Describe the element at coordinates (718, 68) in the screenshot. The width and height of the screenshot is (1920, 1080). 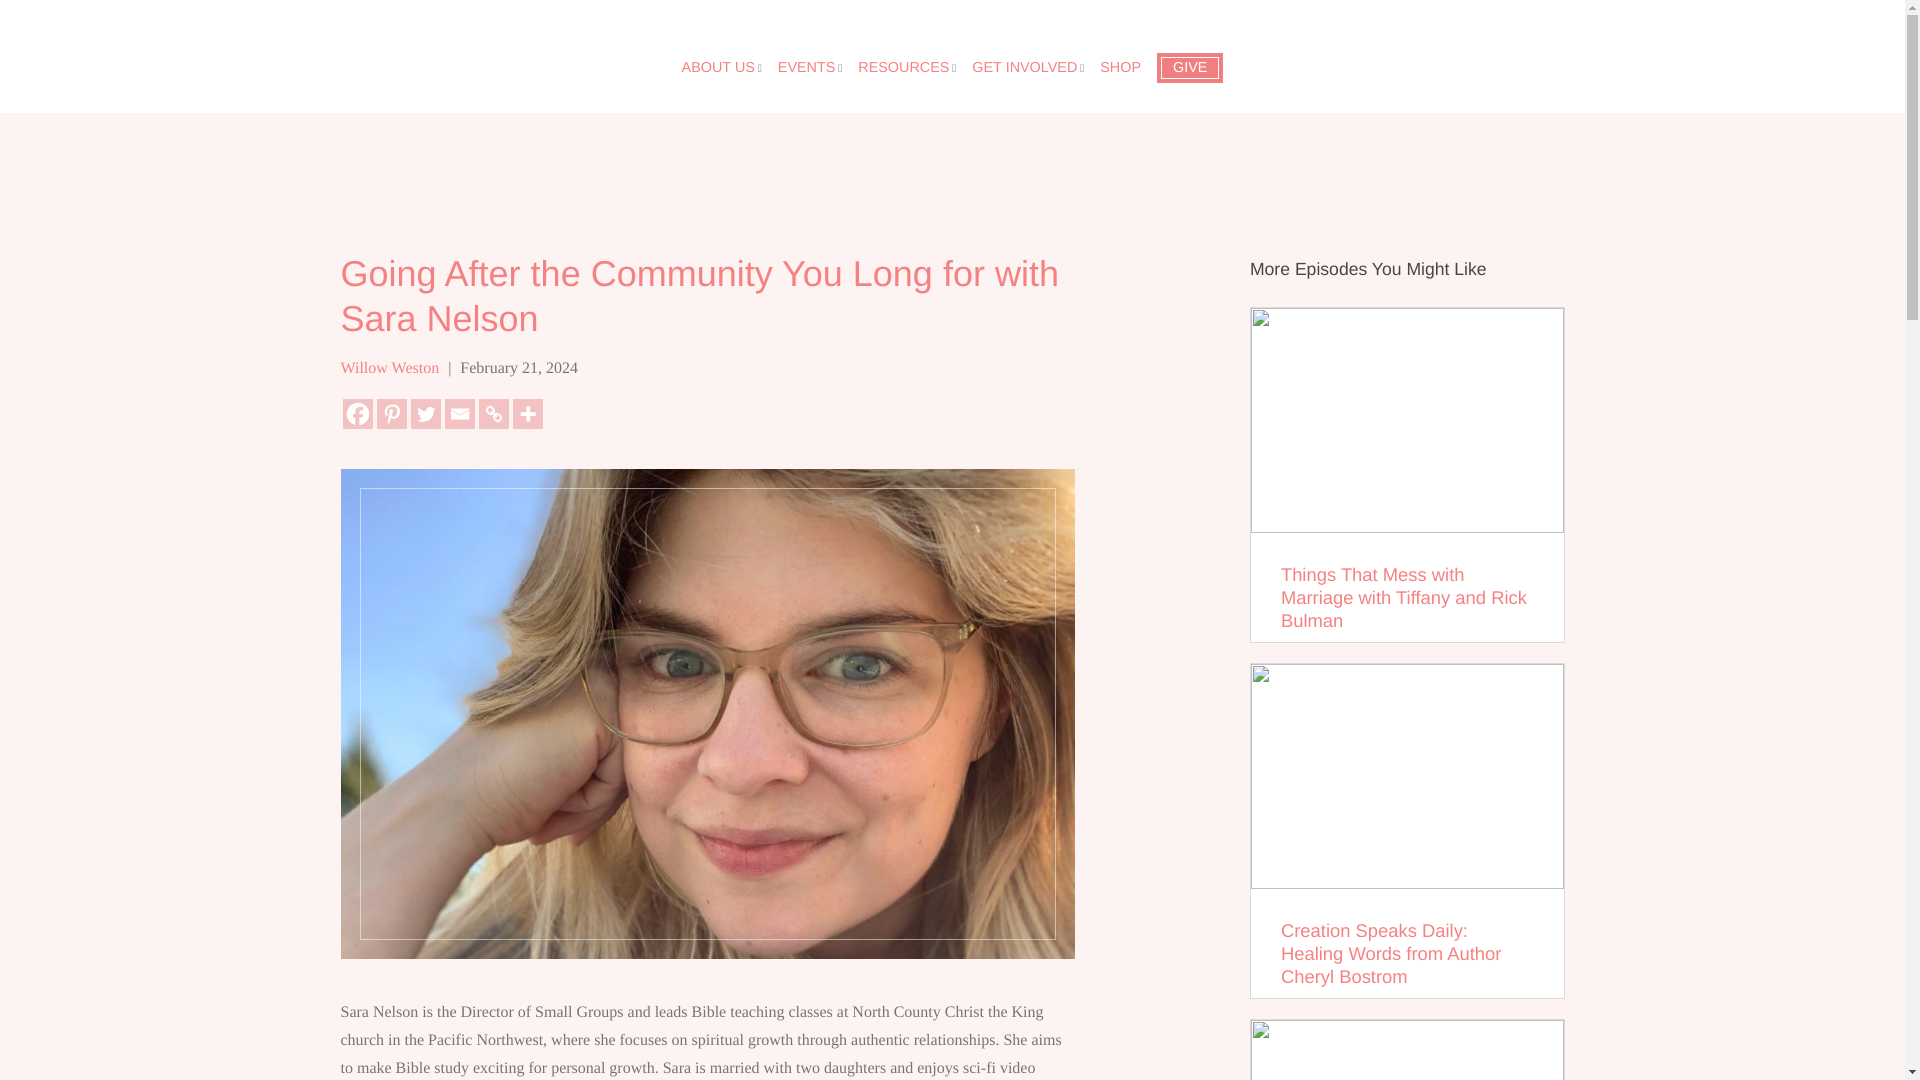
I see `ABOUT US` at that location.